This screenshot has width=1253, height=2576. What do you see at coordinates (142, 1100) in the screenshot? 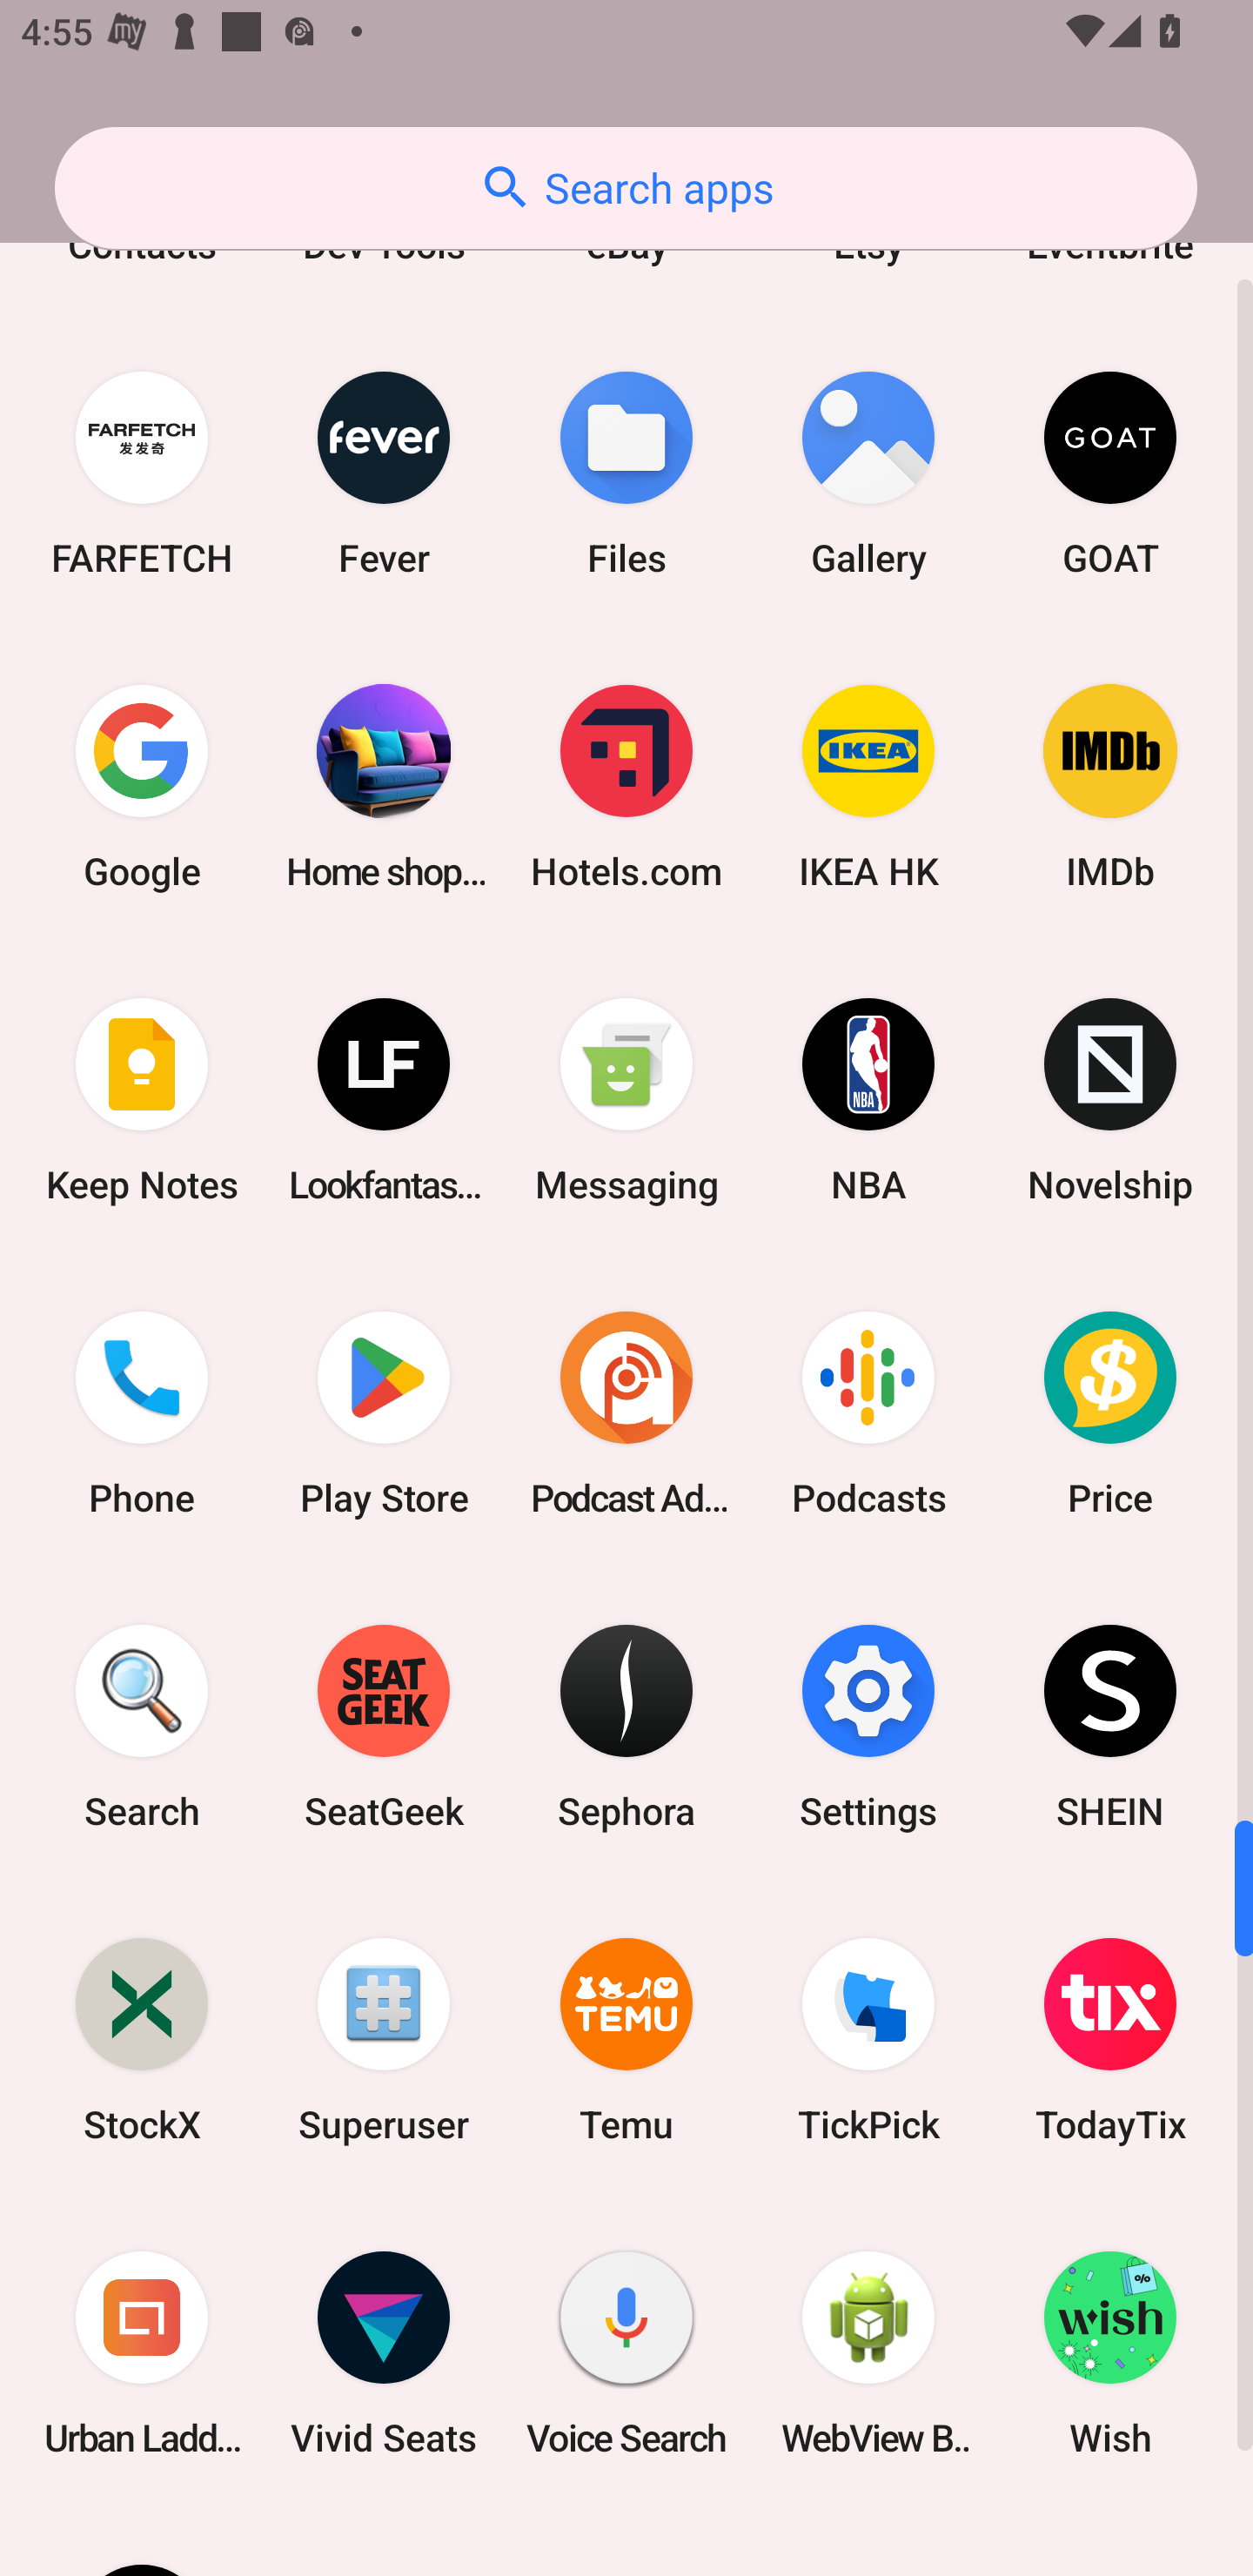
I see `Keep Notes` at bounding box center [142, 1100].